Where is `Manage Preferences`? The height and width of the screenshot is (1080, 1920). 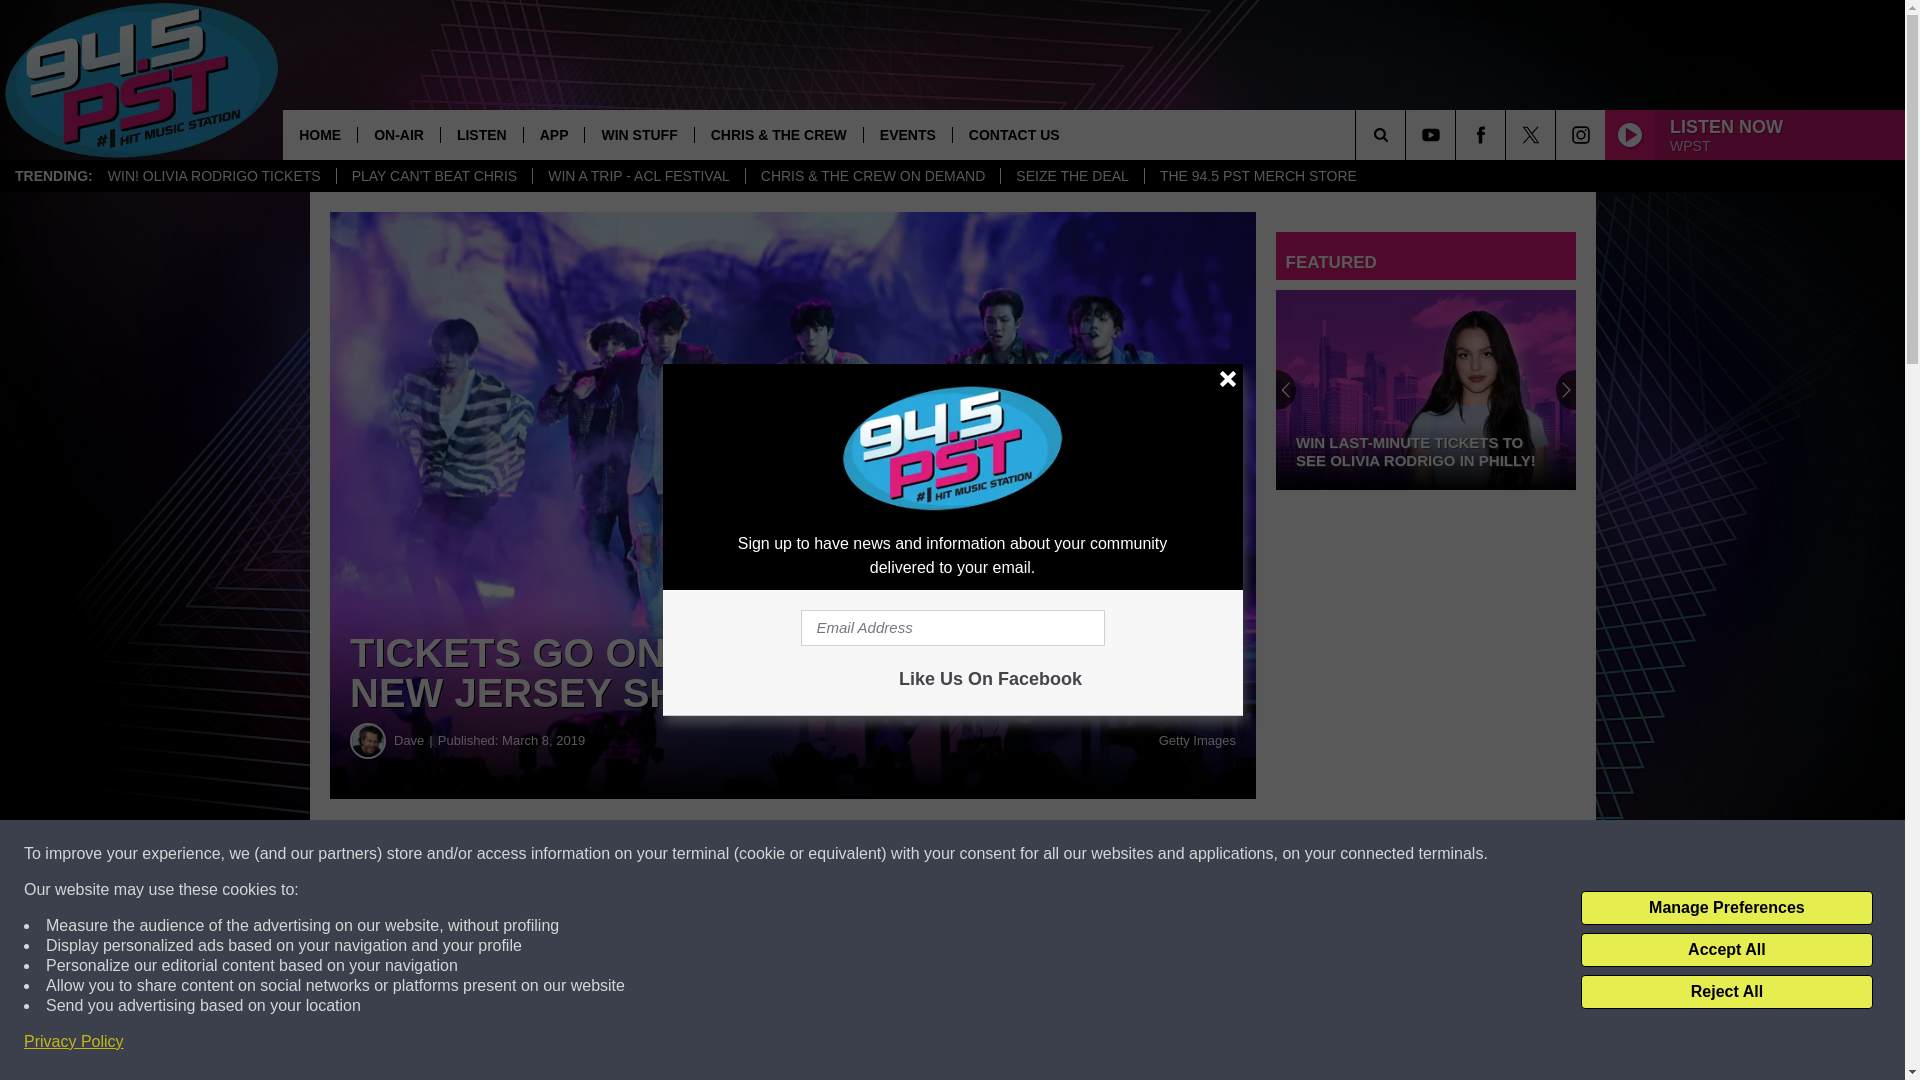
Manage Preferences is located at coordinates (1726, 908).